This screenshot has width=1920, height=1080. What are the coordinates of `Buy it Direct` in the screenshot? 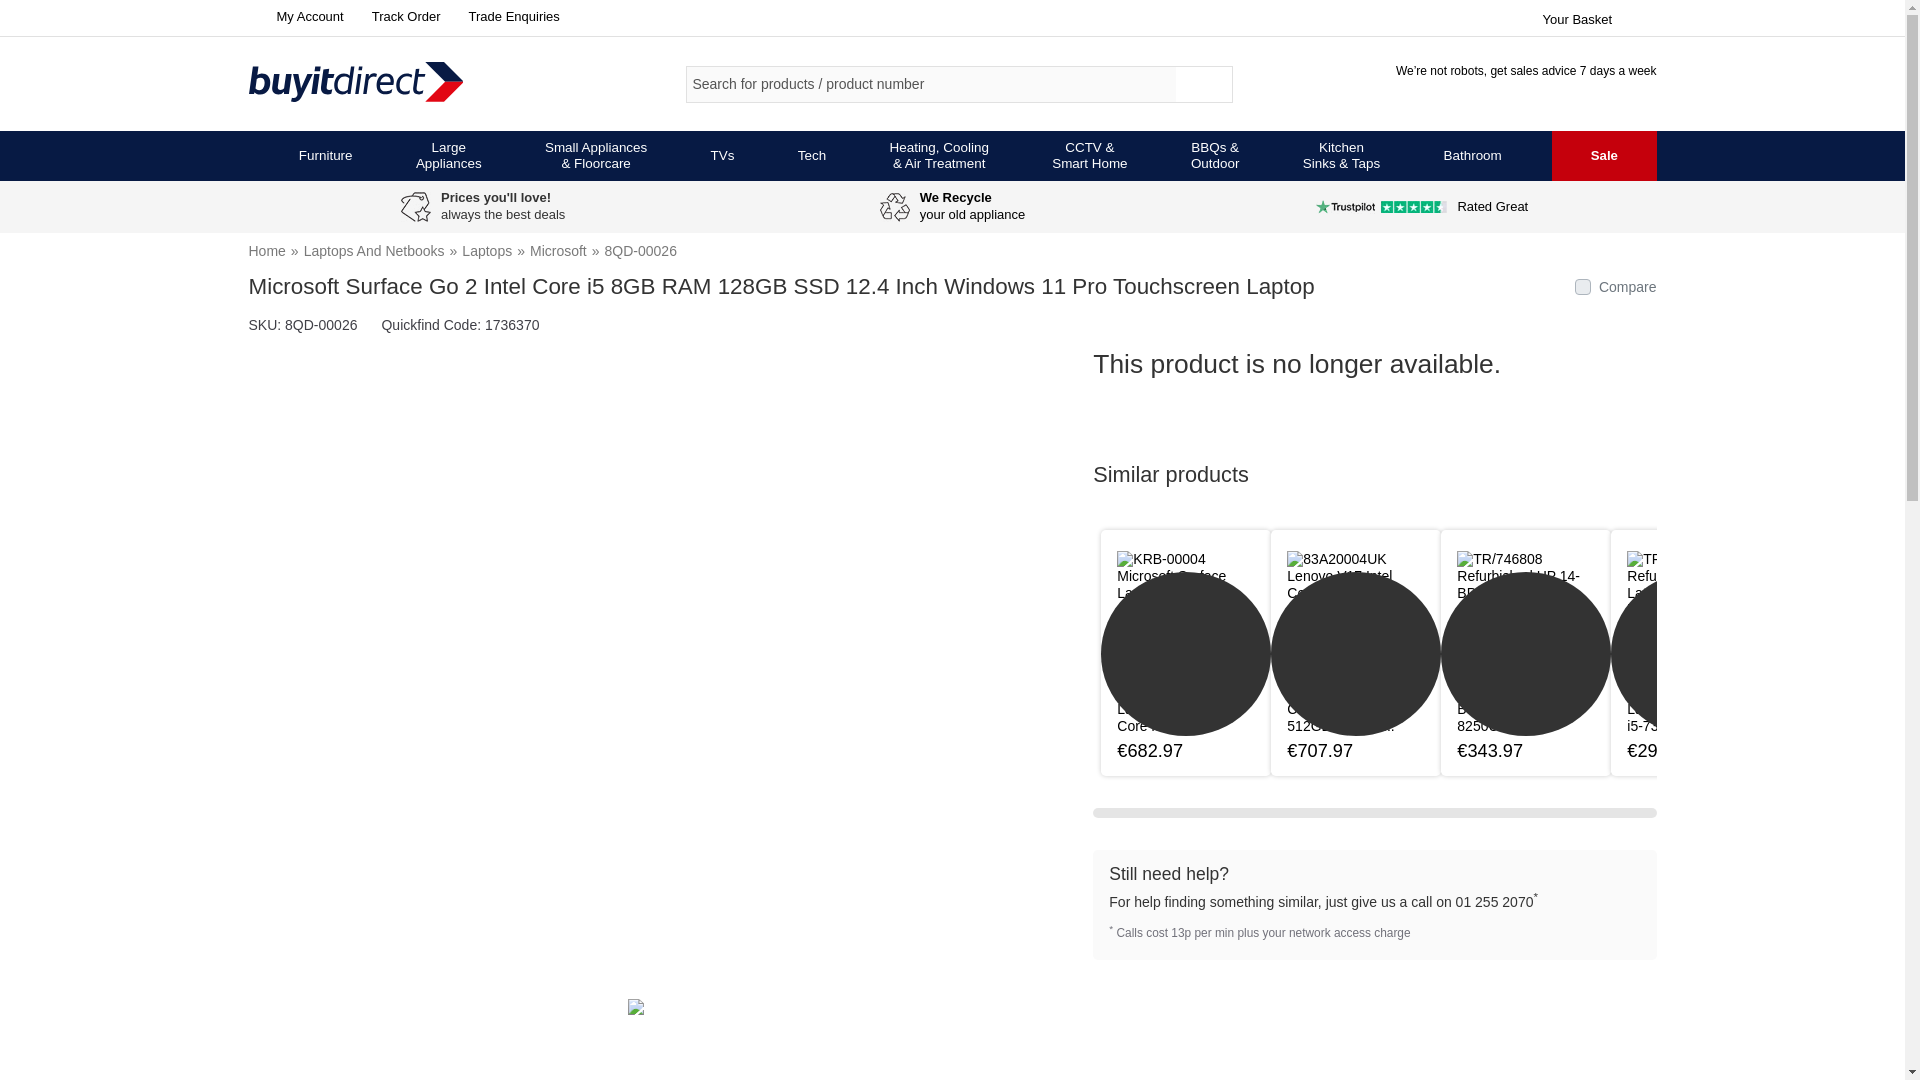 It's located at (388, 83).